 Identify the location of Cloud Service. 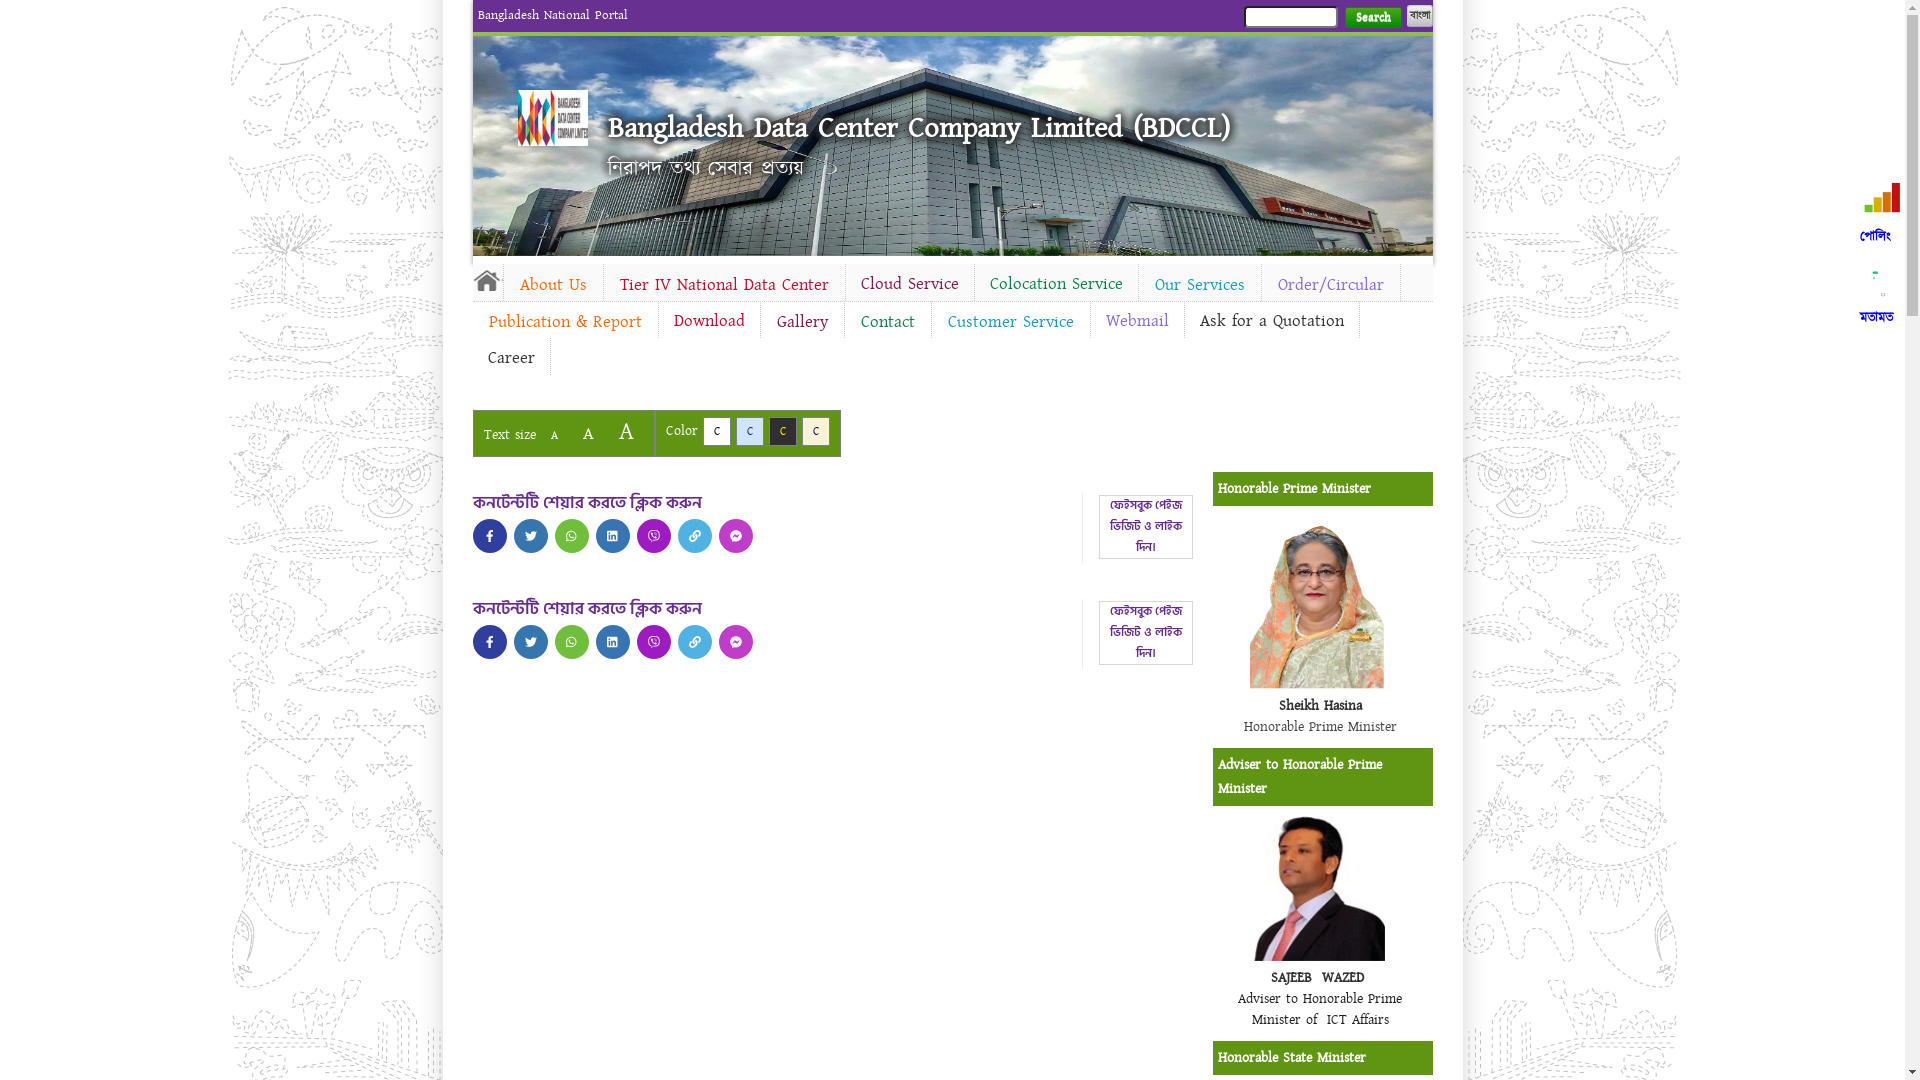
(910, 284).